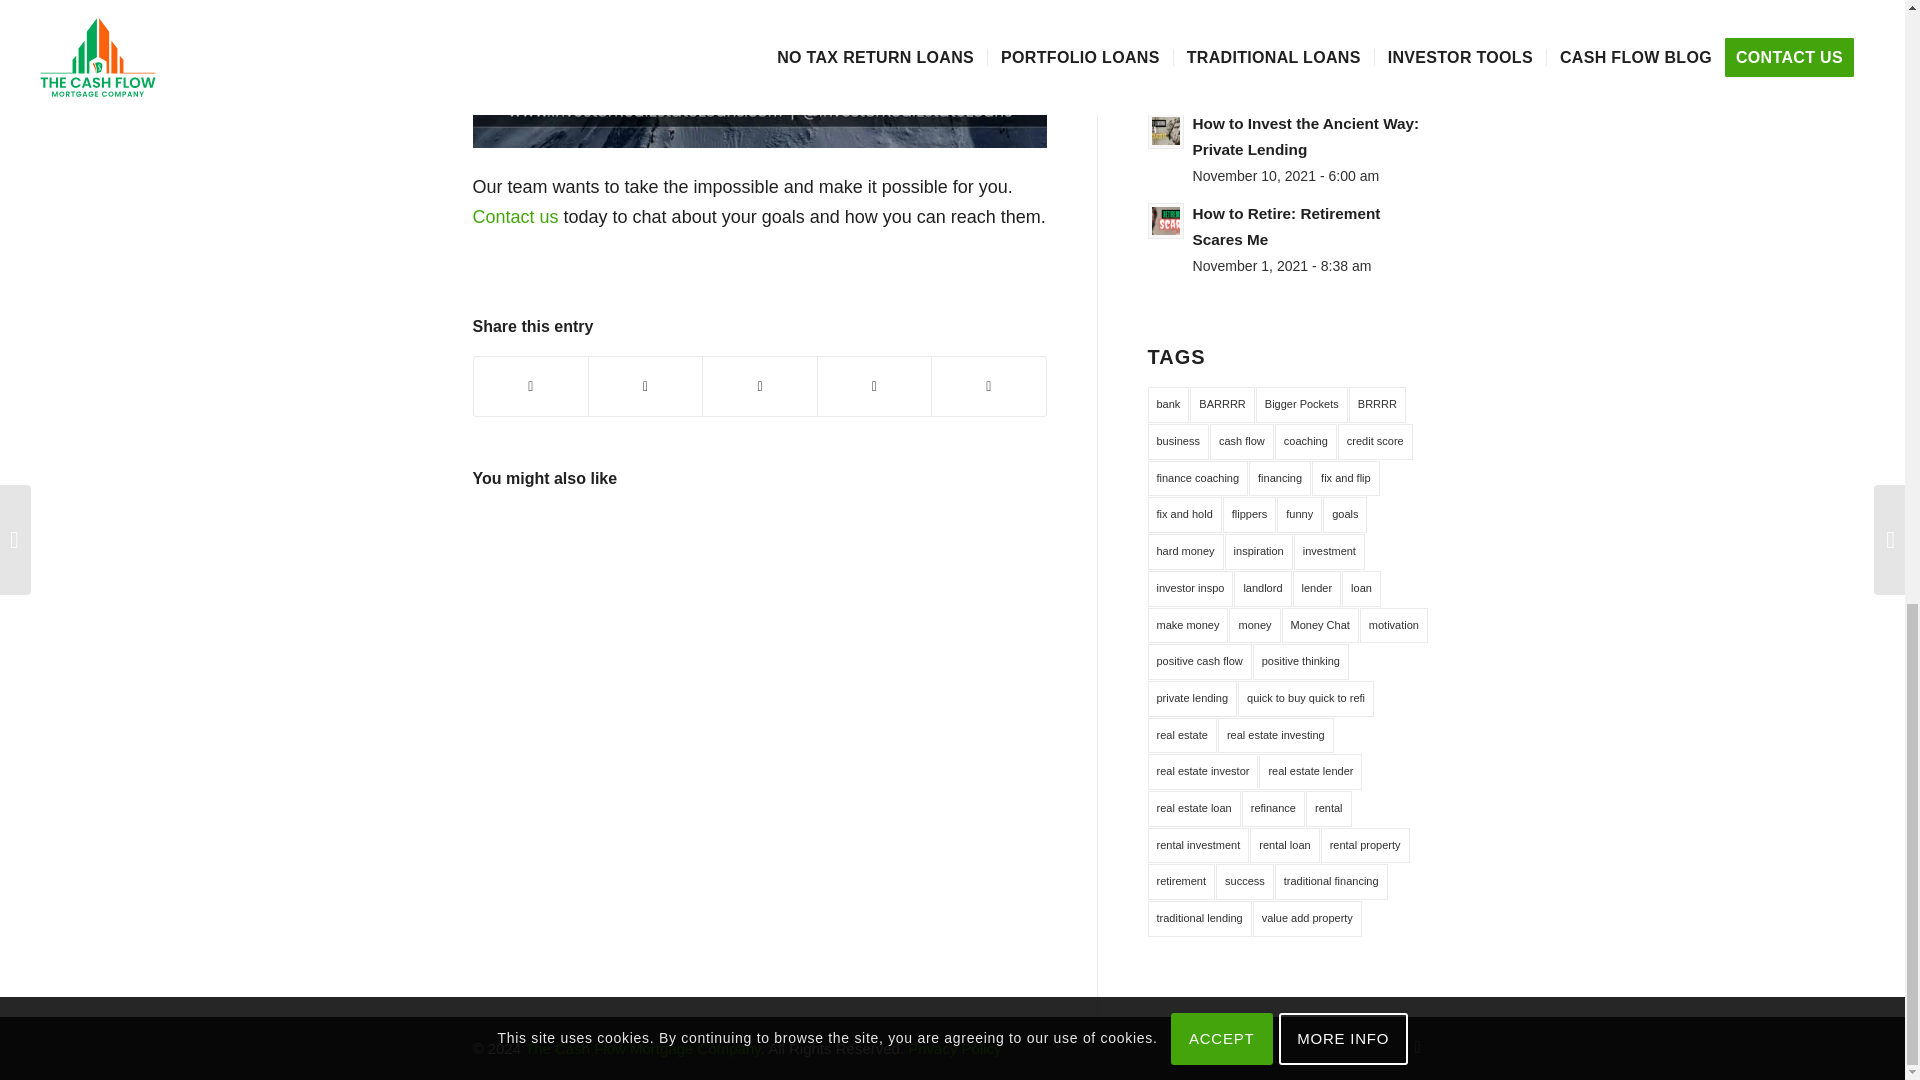 This screenshot has height=1080, width=1920. Describe the element at coordinates (515, 216) in the screenshot. I see `Contact us` at that location.